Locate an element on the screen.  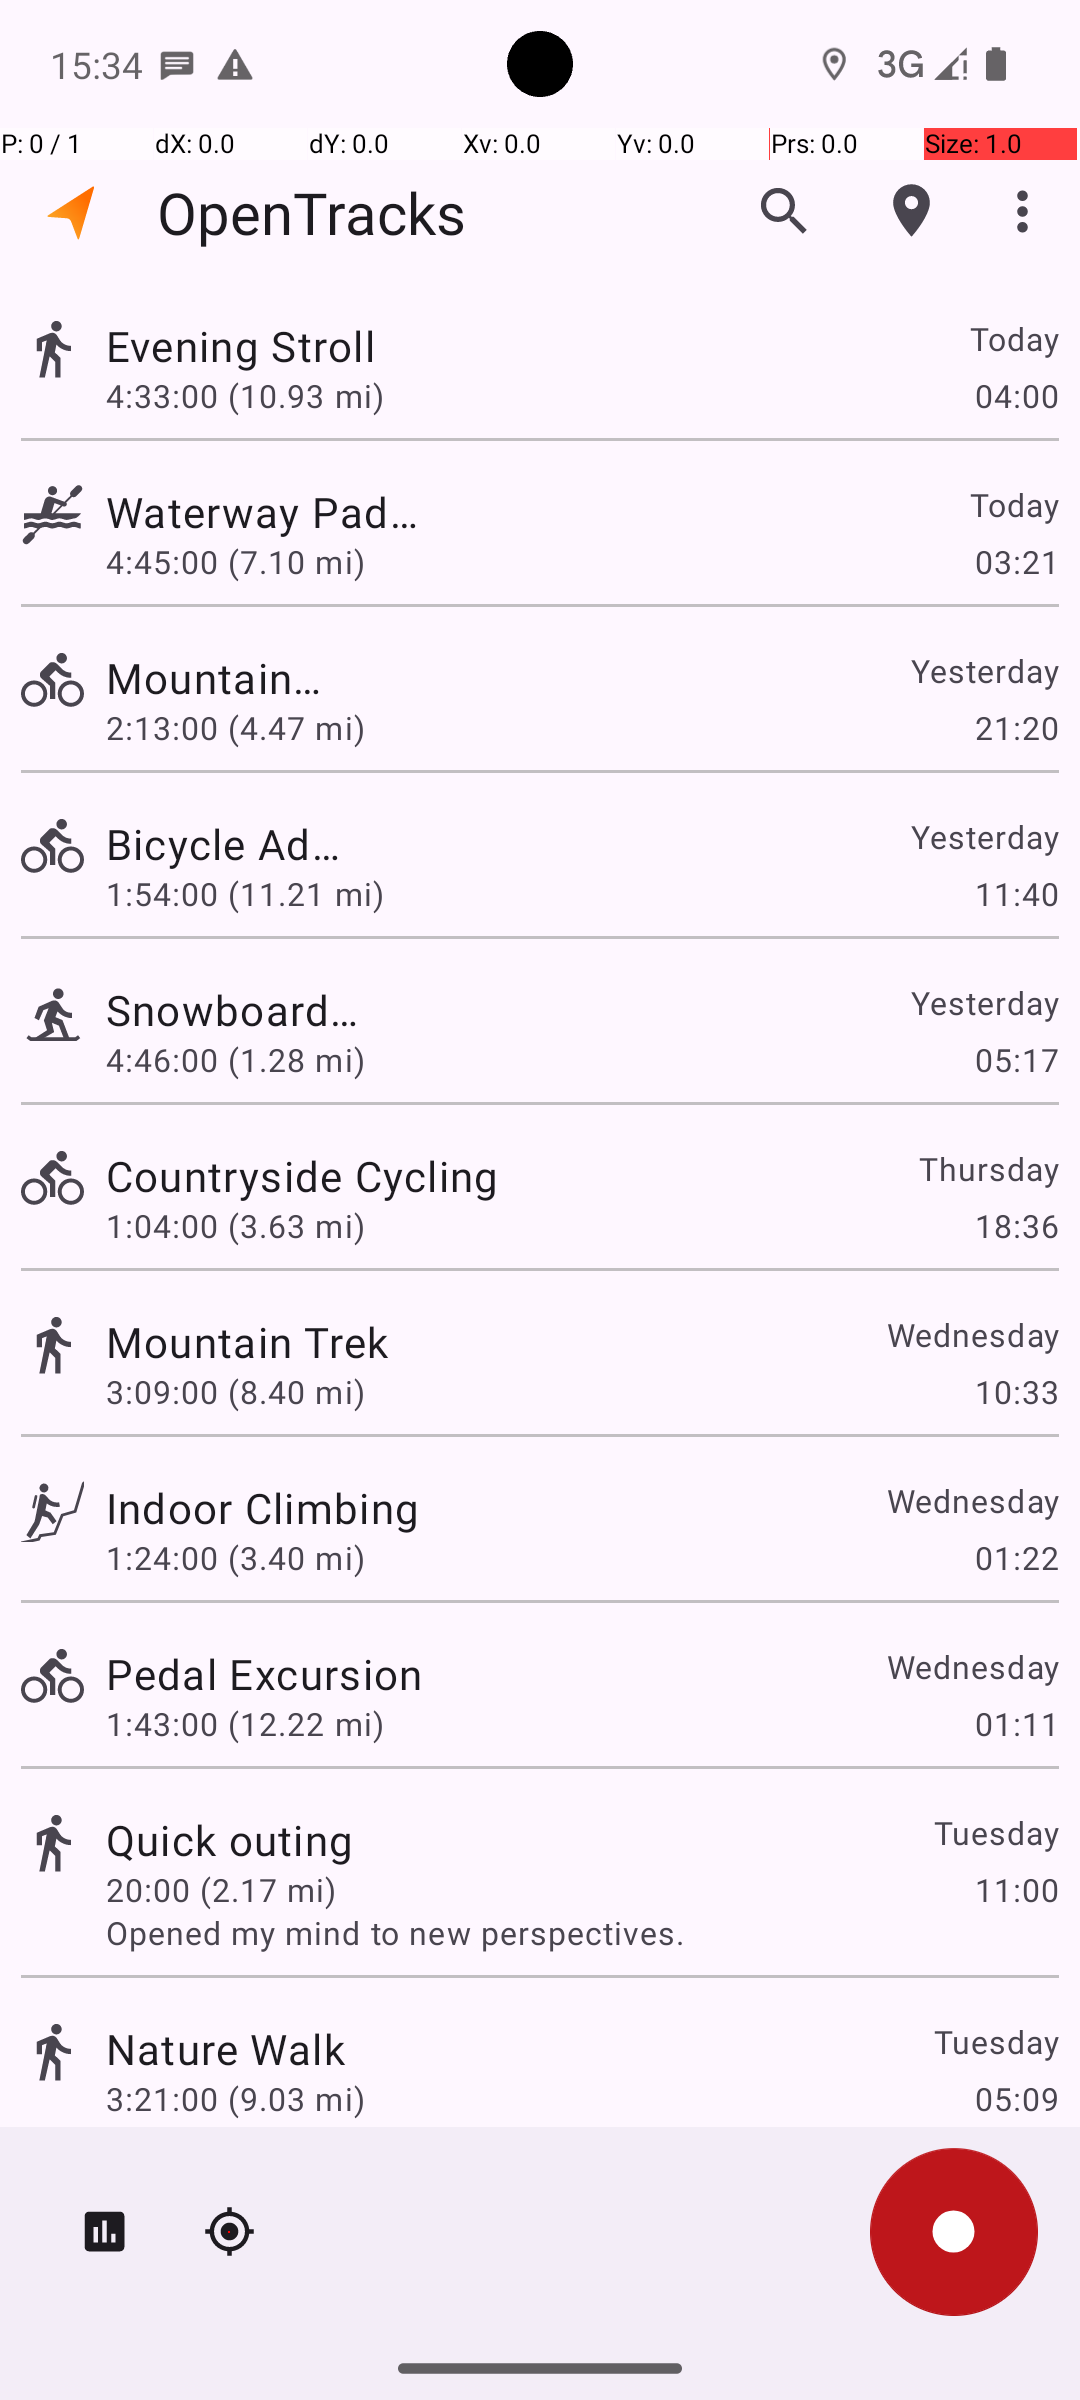
20:00 (2.17 mi) is located at coordinates (221, 1890).